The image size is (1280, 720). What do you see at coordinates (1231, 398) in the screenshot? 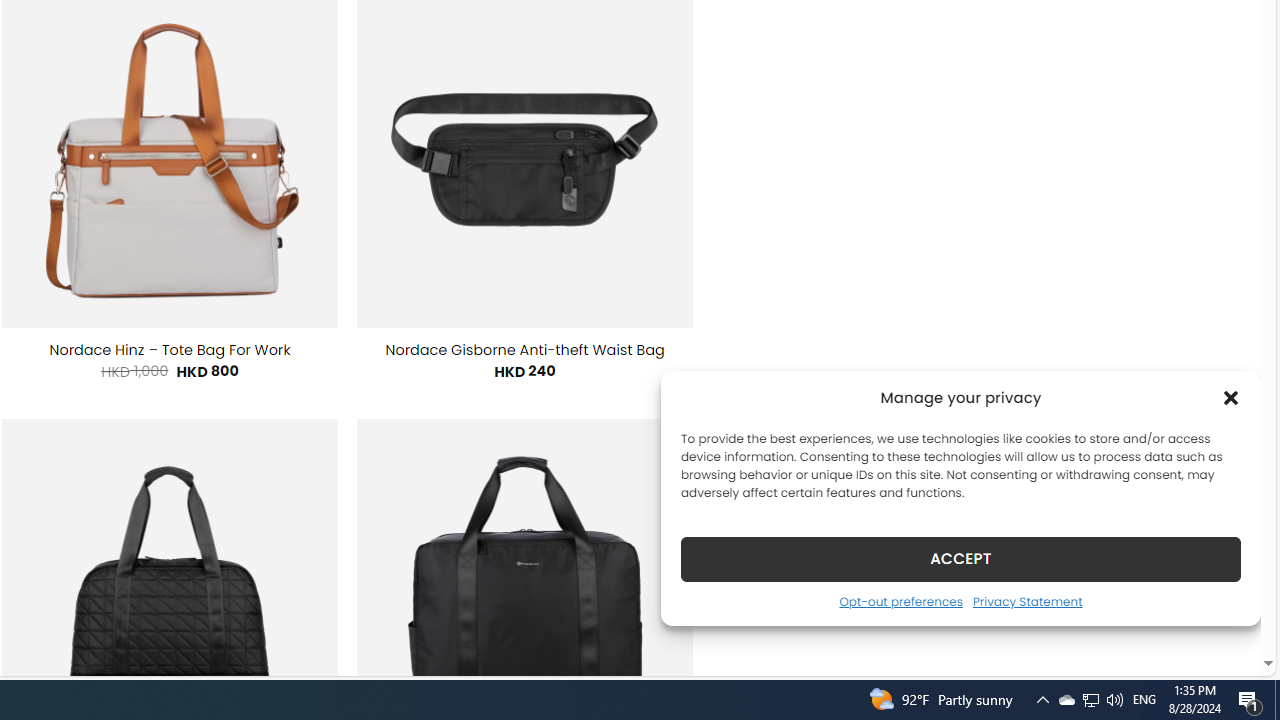
I see `Class: cmplz-close` at bounding box center [1231, 398].